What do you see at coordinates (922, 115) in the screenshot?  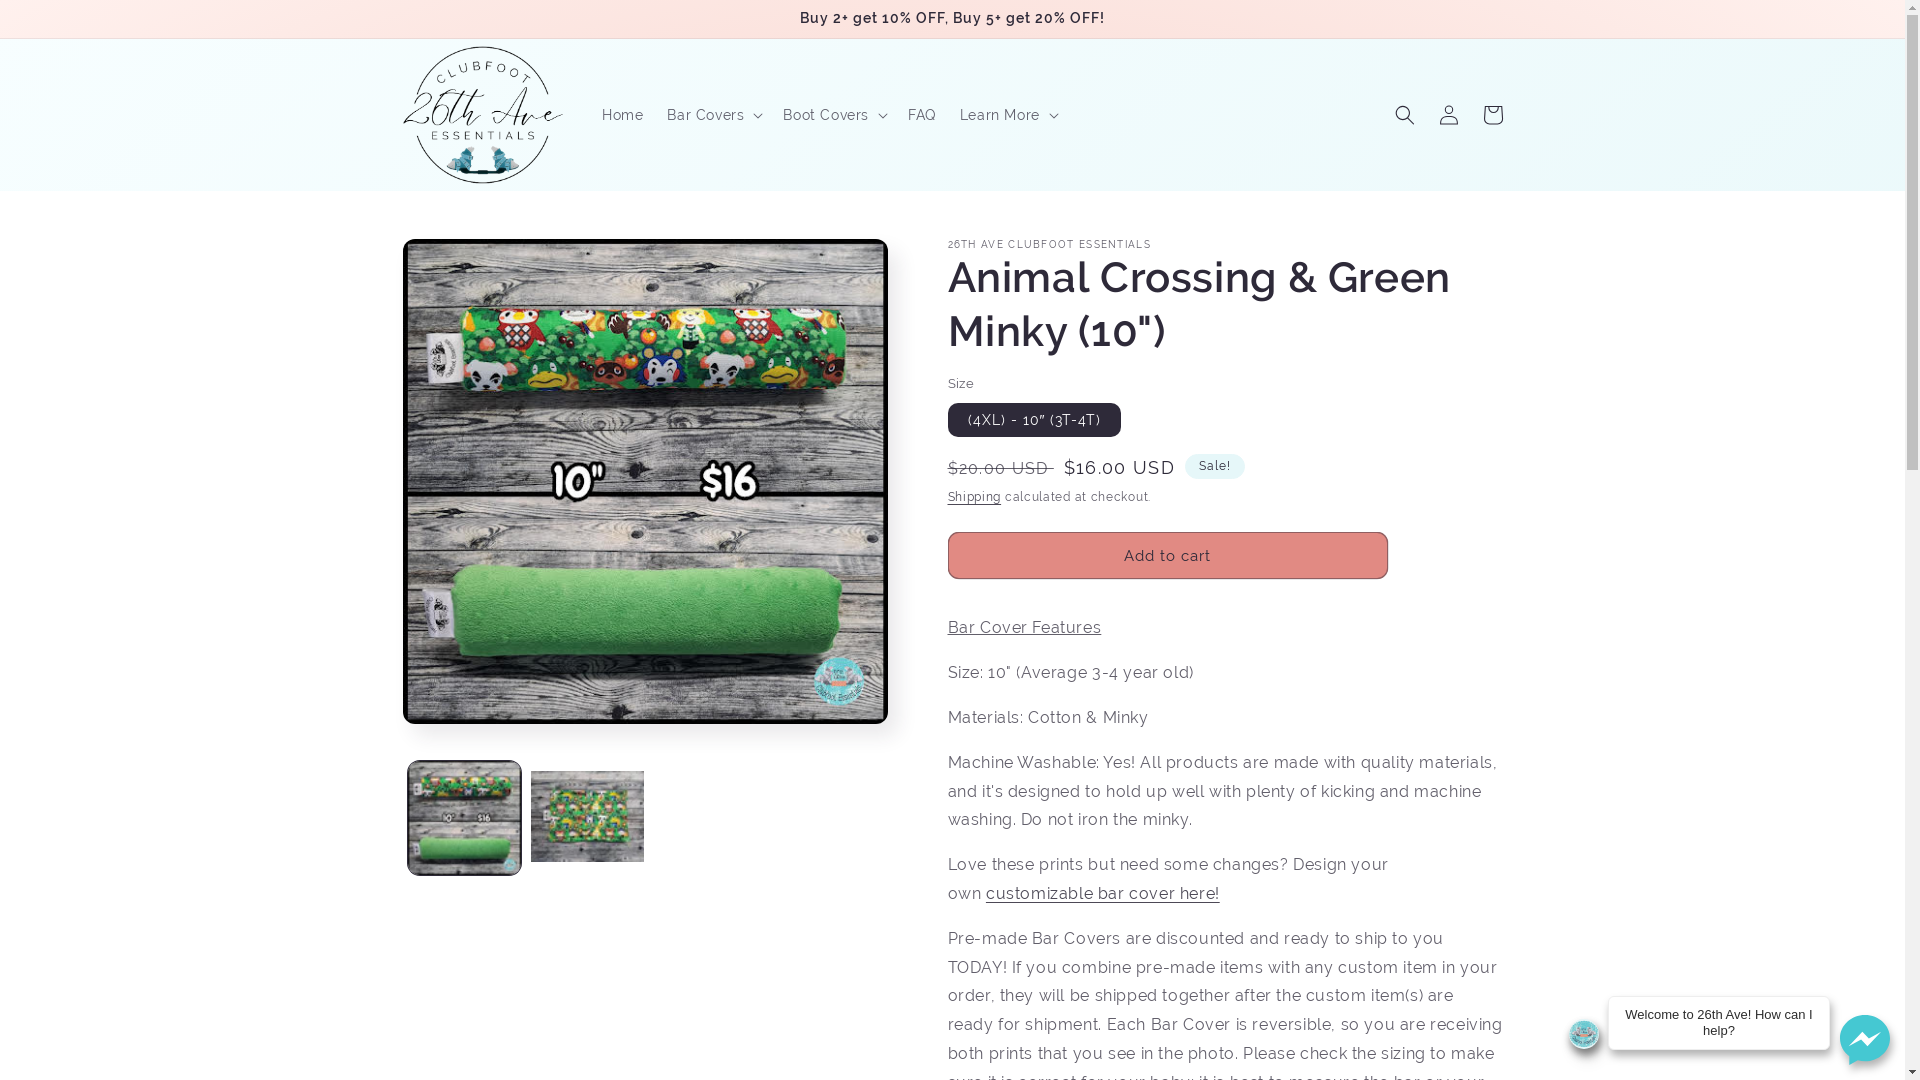 I see `FAQ` at bounding box center [922, 115].